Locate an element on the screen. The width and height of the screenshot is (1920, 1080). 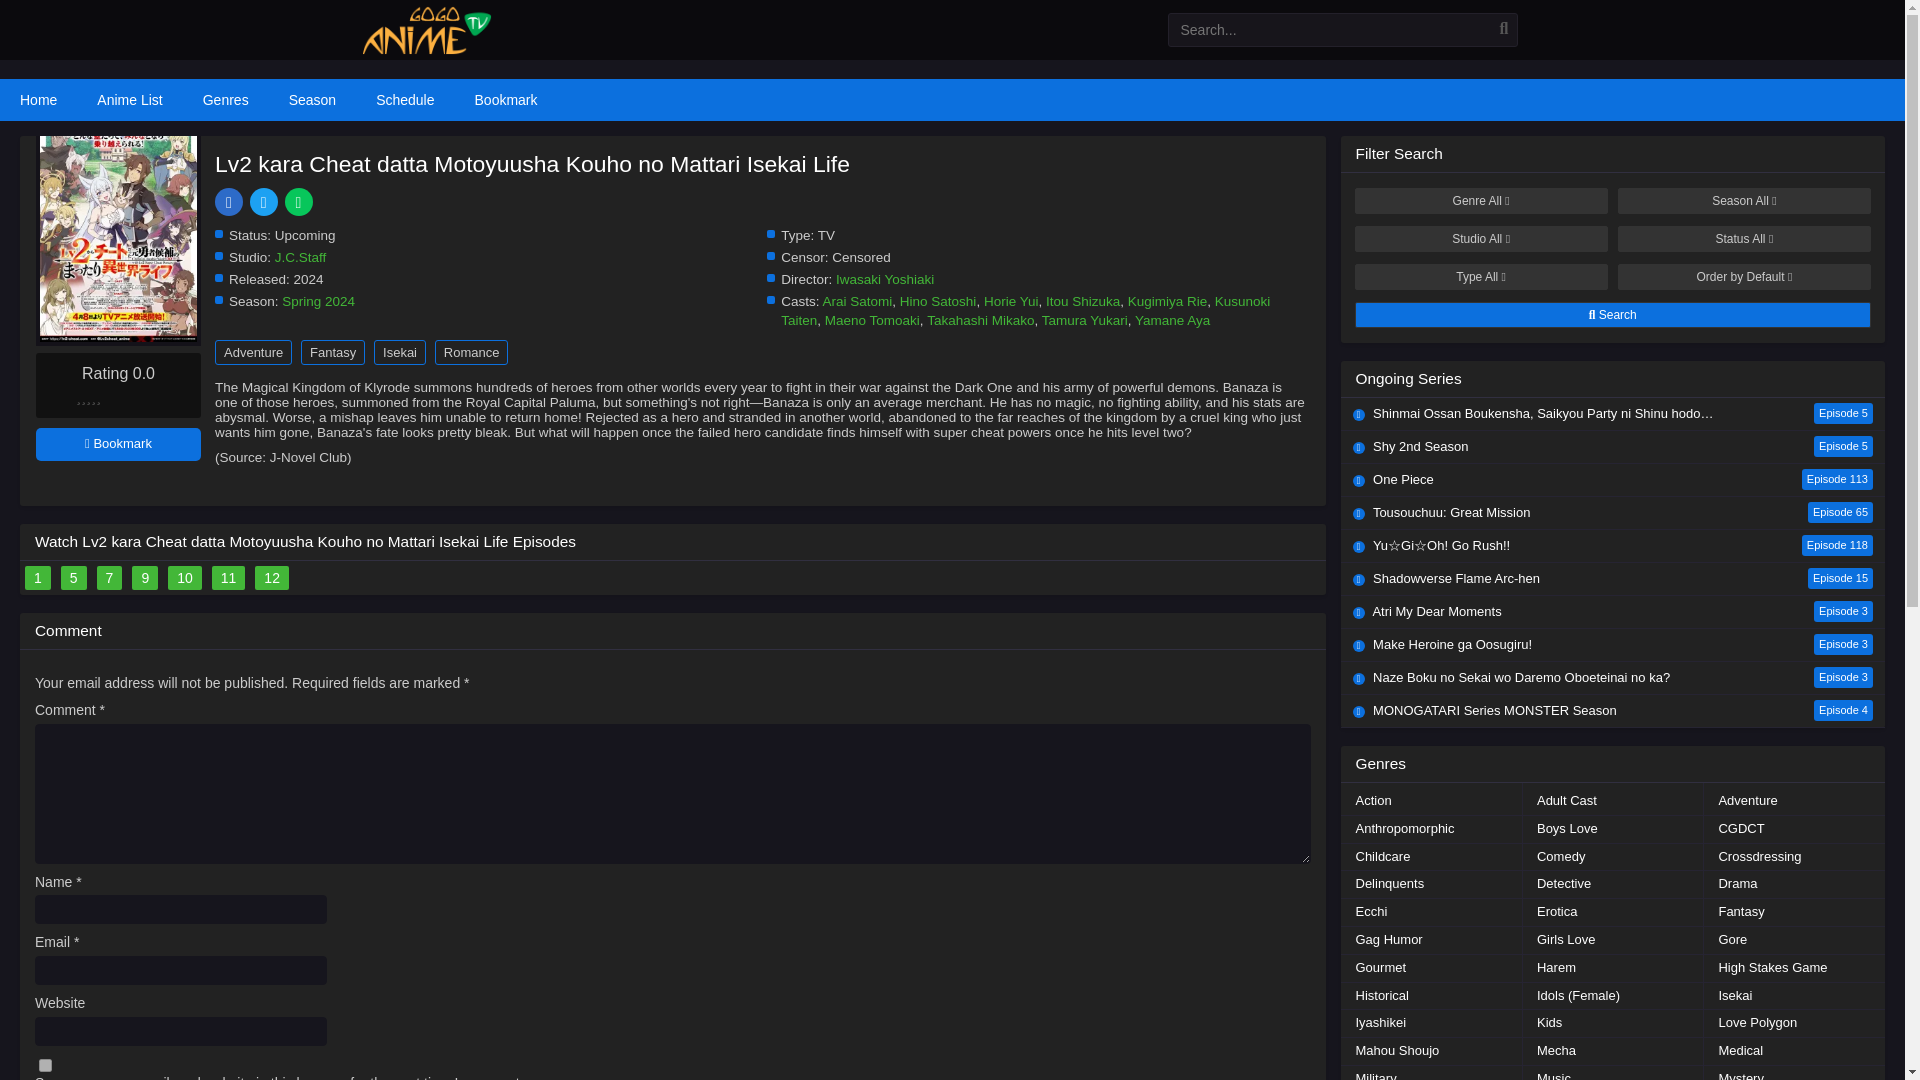
View all series in Anthropomorphic is located at coordinates (1404, 830).